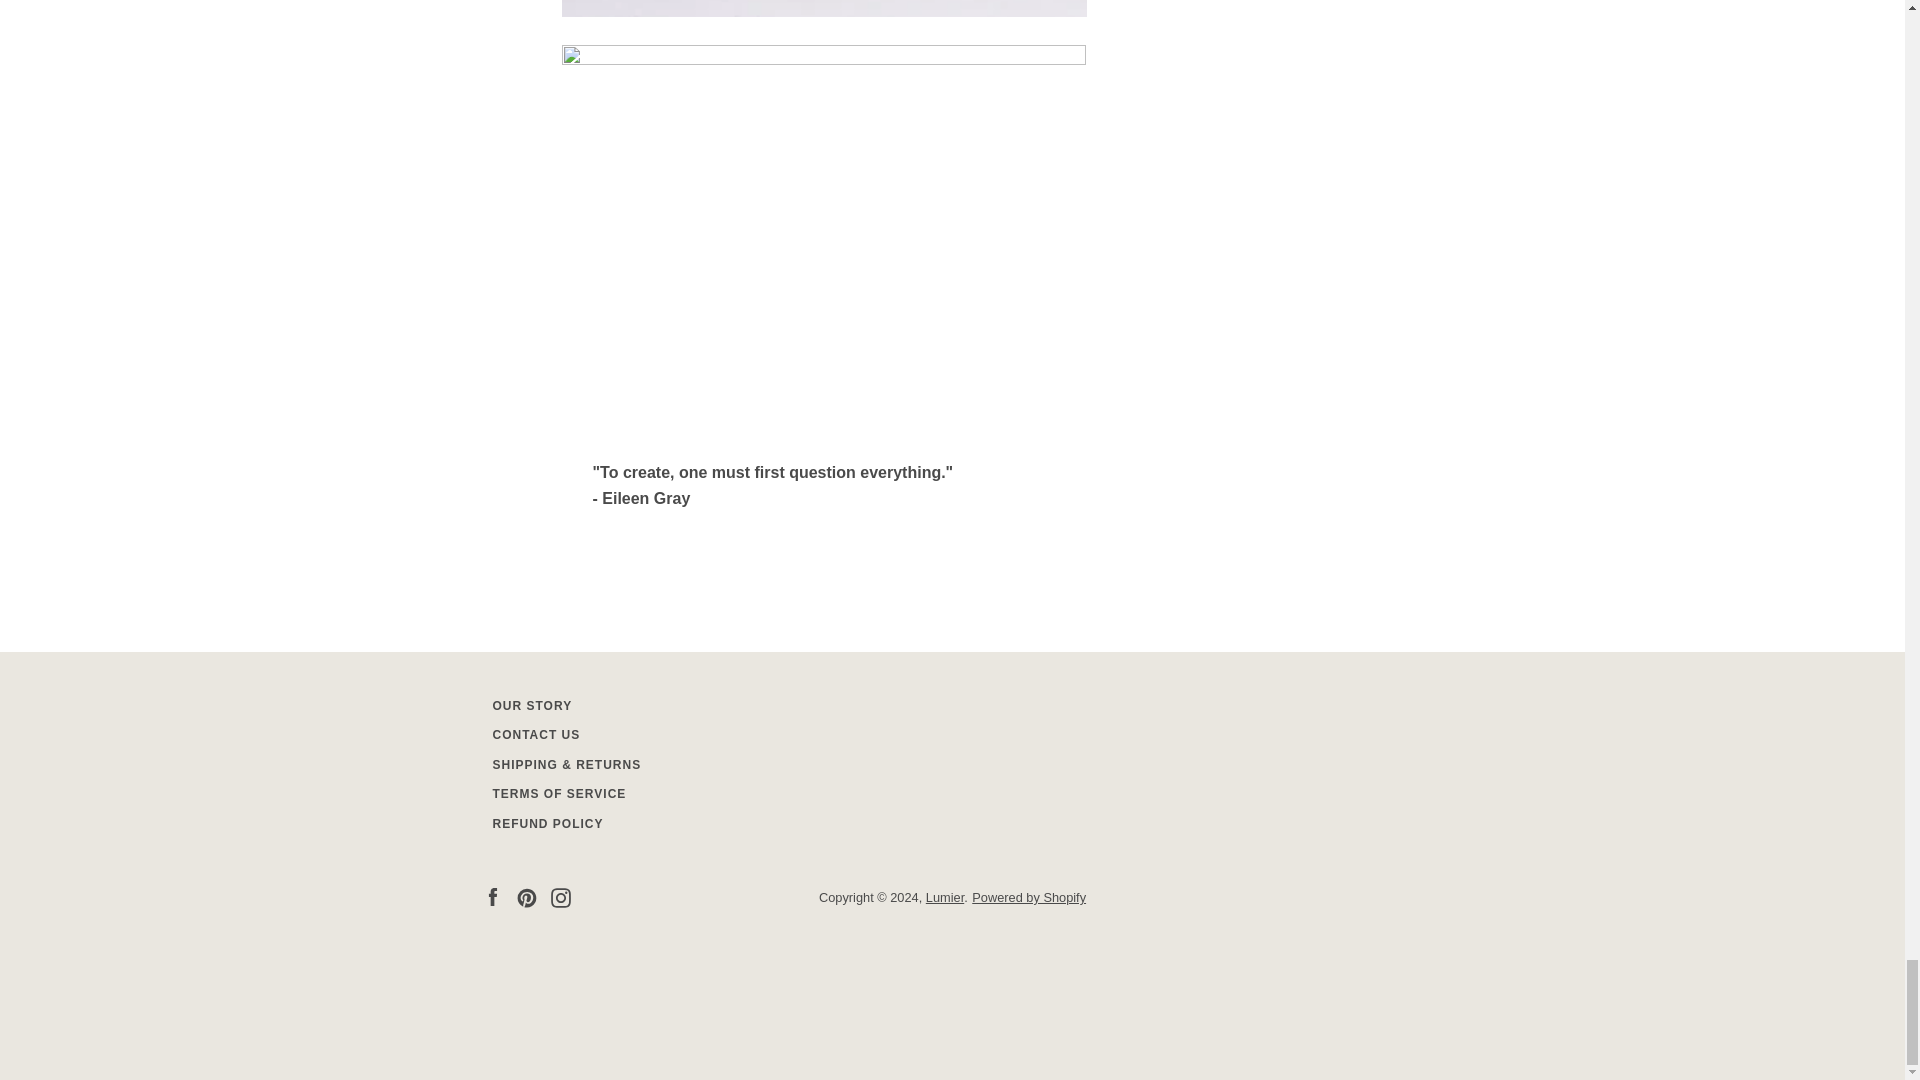 The image size is (1920, 1080). I want to click on TERMS OF SERVICE, so click(558, 794).